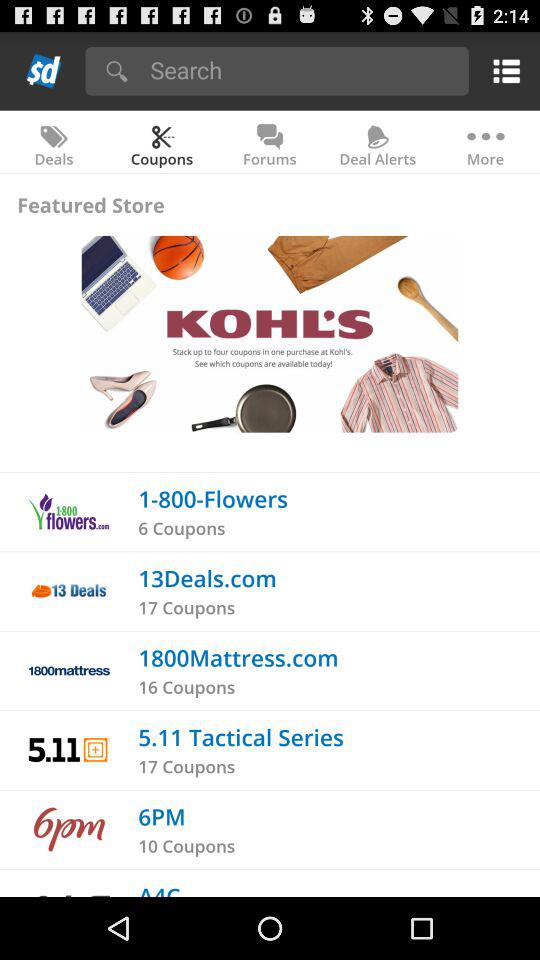  Describe the element at coordinates (182, 528) in the screenshot. I see `turn on the item above the 13deals.com icon` at that location.